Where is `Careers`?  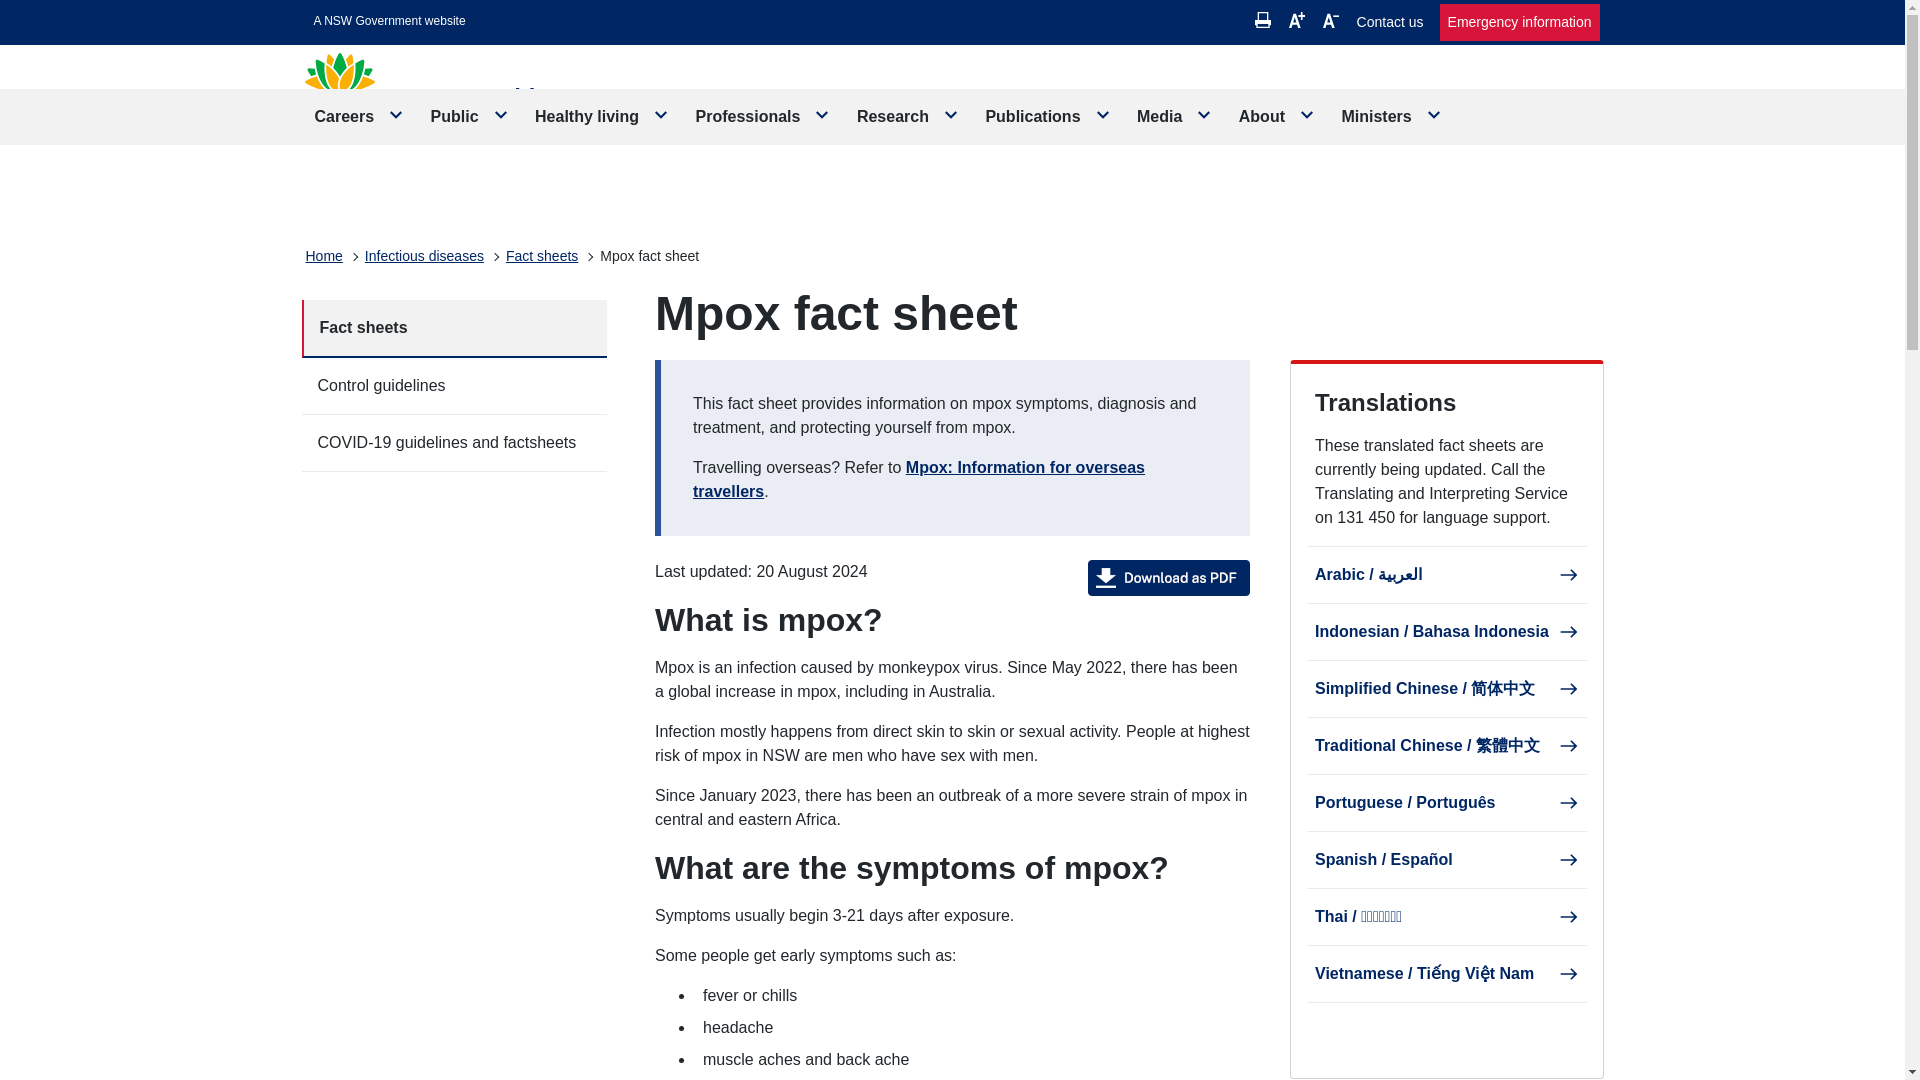
Careers is located at coordinates (360, 116).